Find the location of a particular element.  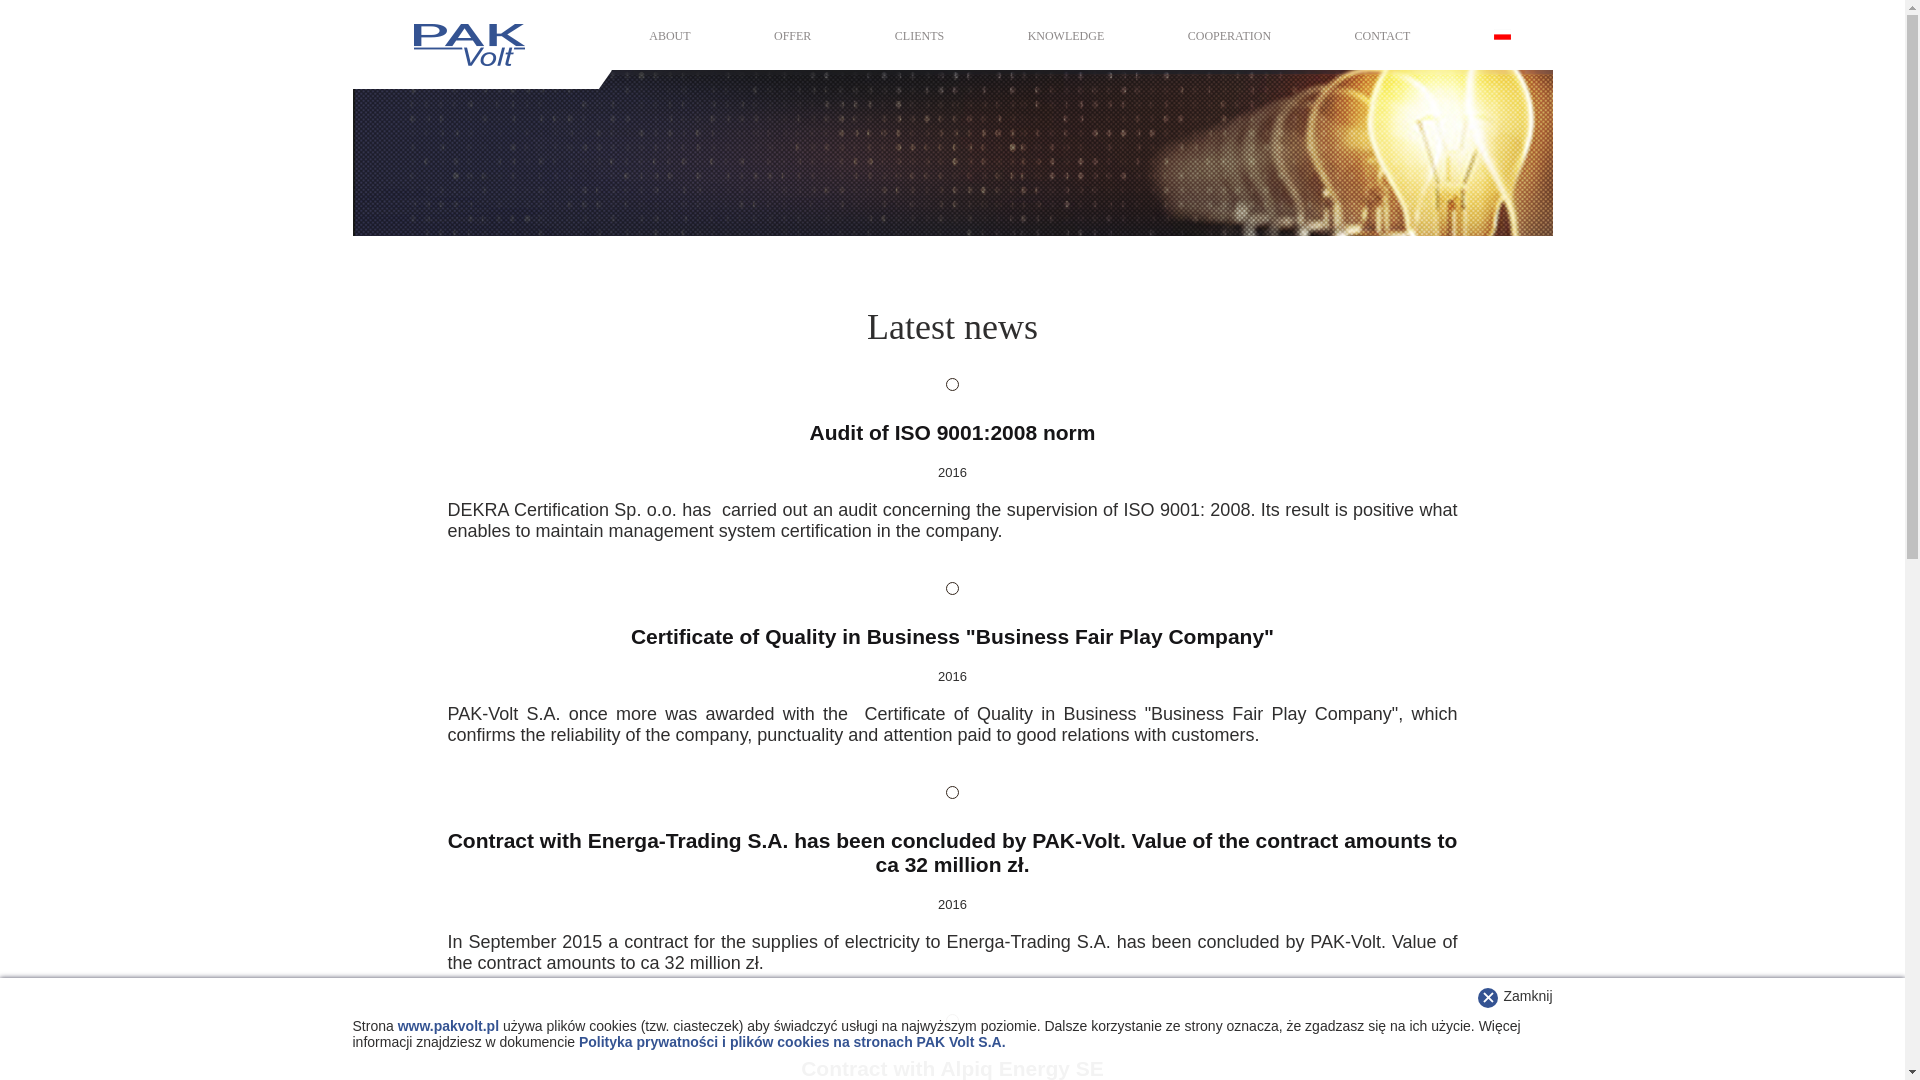

OFFER is located at coordinates (792, 36).